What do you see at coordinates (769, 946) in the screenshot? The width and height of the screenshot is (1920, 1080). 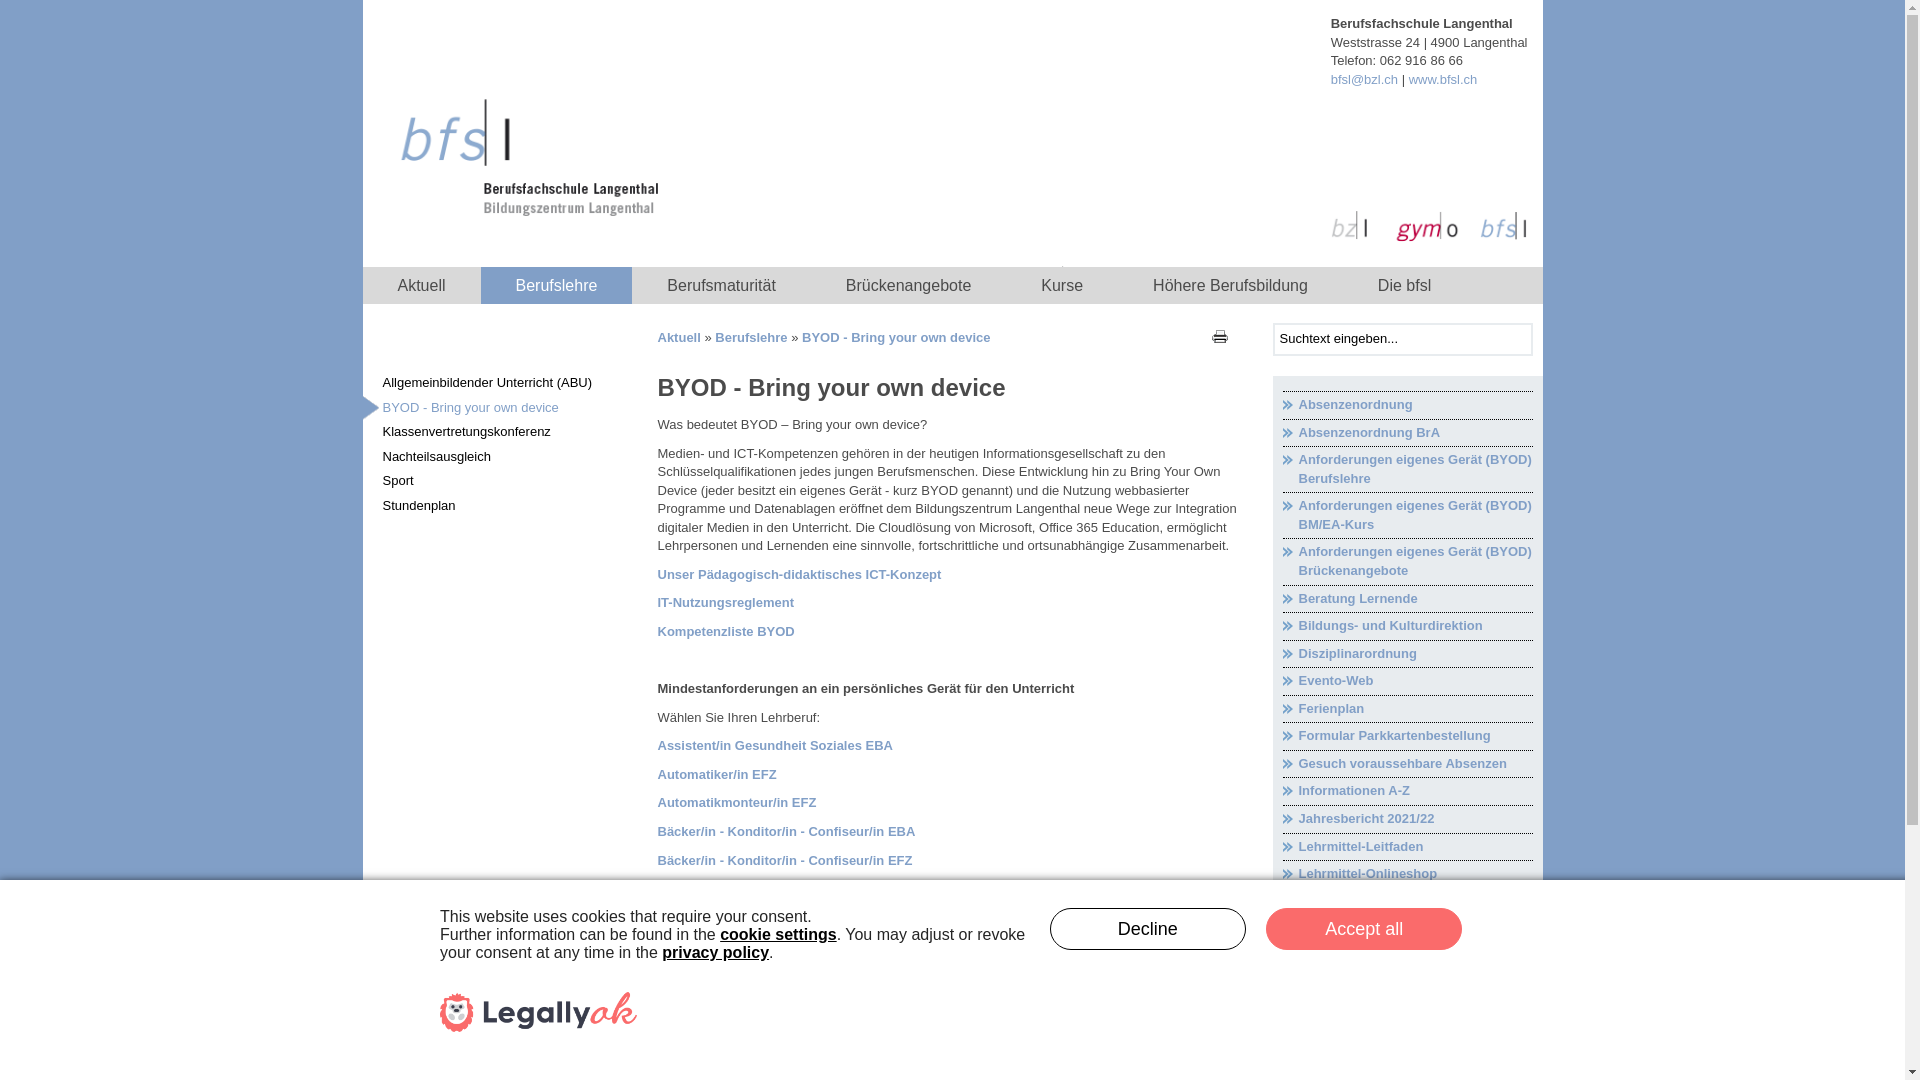 I see `Fachfrau/mann Betreuung Kind EFZ` at bounding box center [769, 946].